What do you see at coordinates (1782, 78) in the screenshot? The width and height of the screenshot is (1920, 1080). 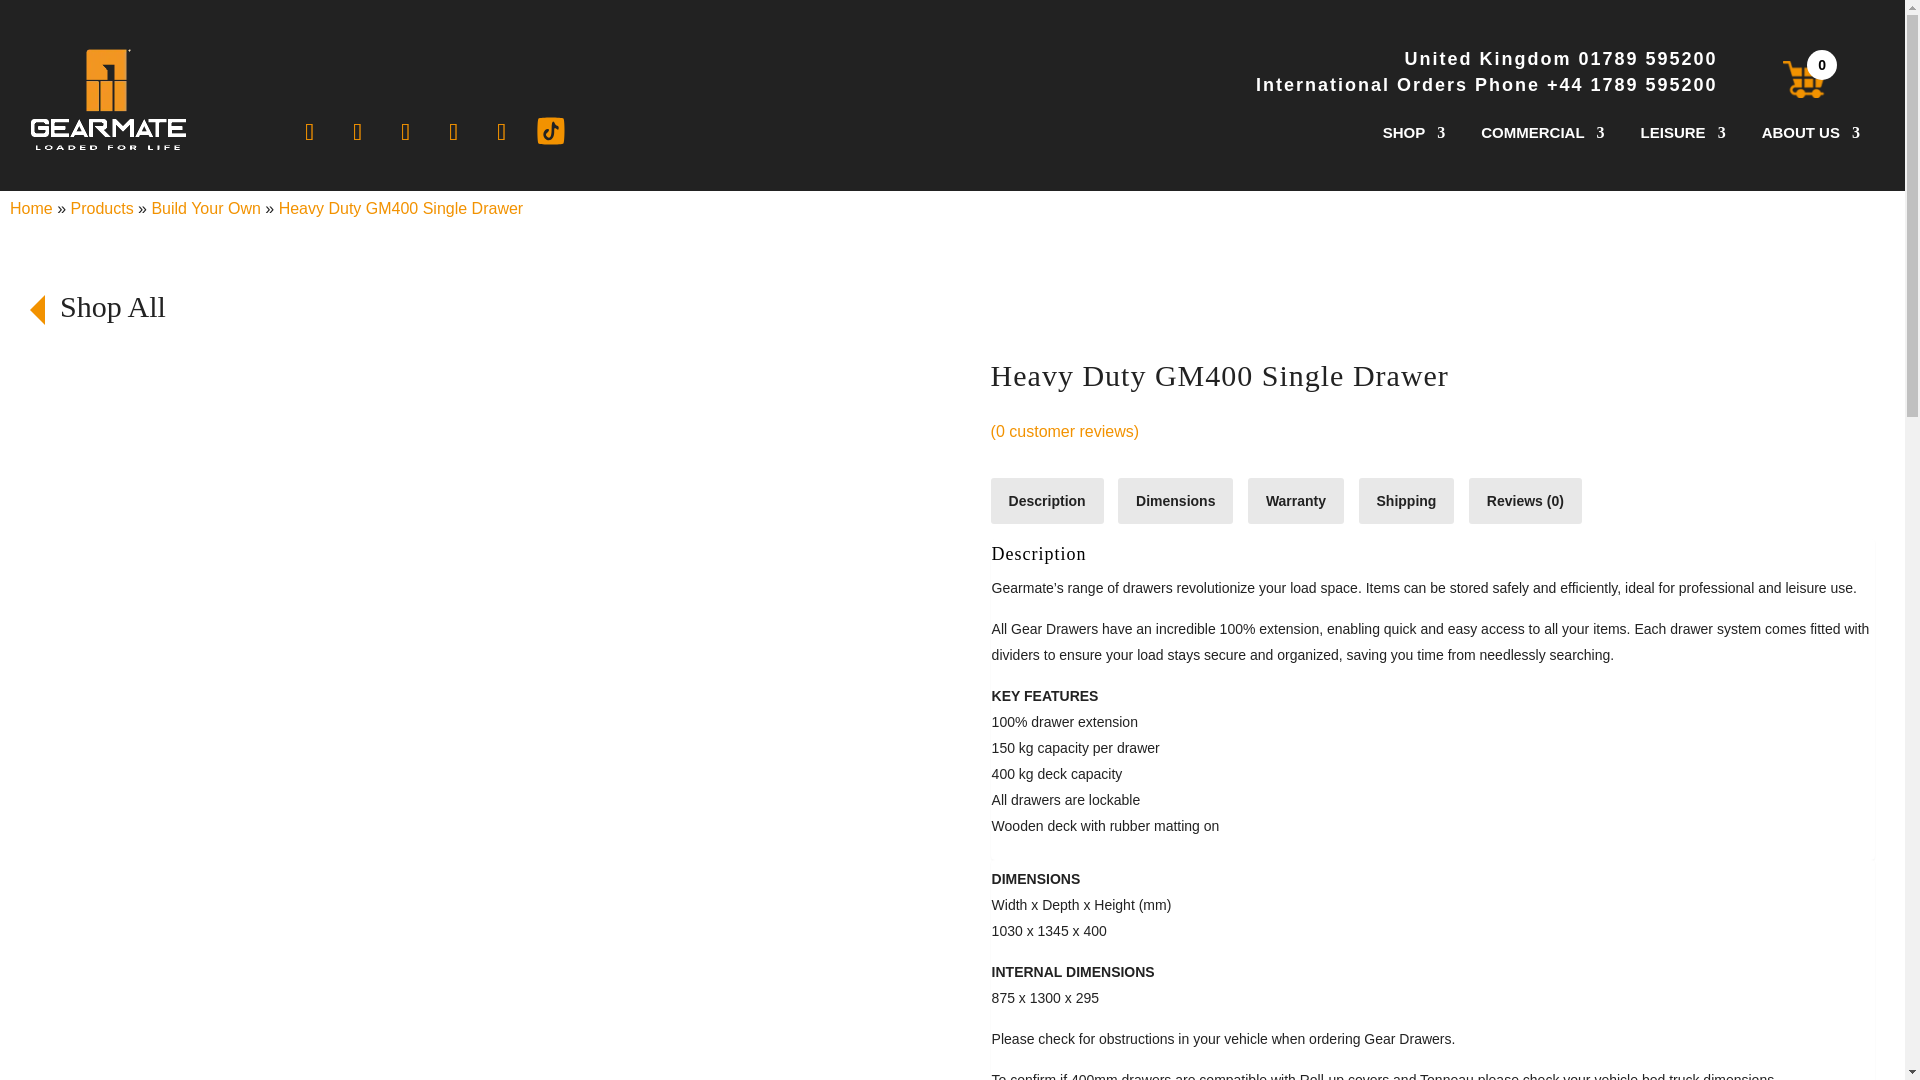 I see `0` at bounding box center [1782, 78].